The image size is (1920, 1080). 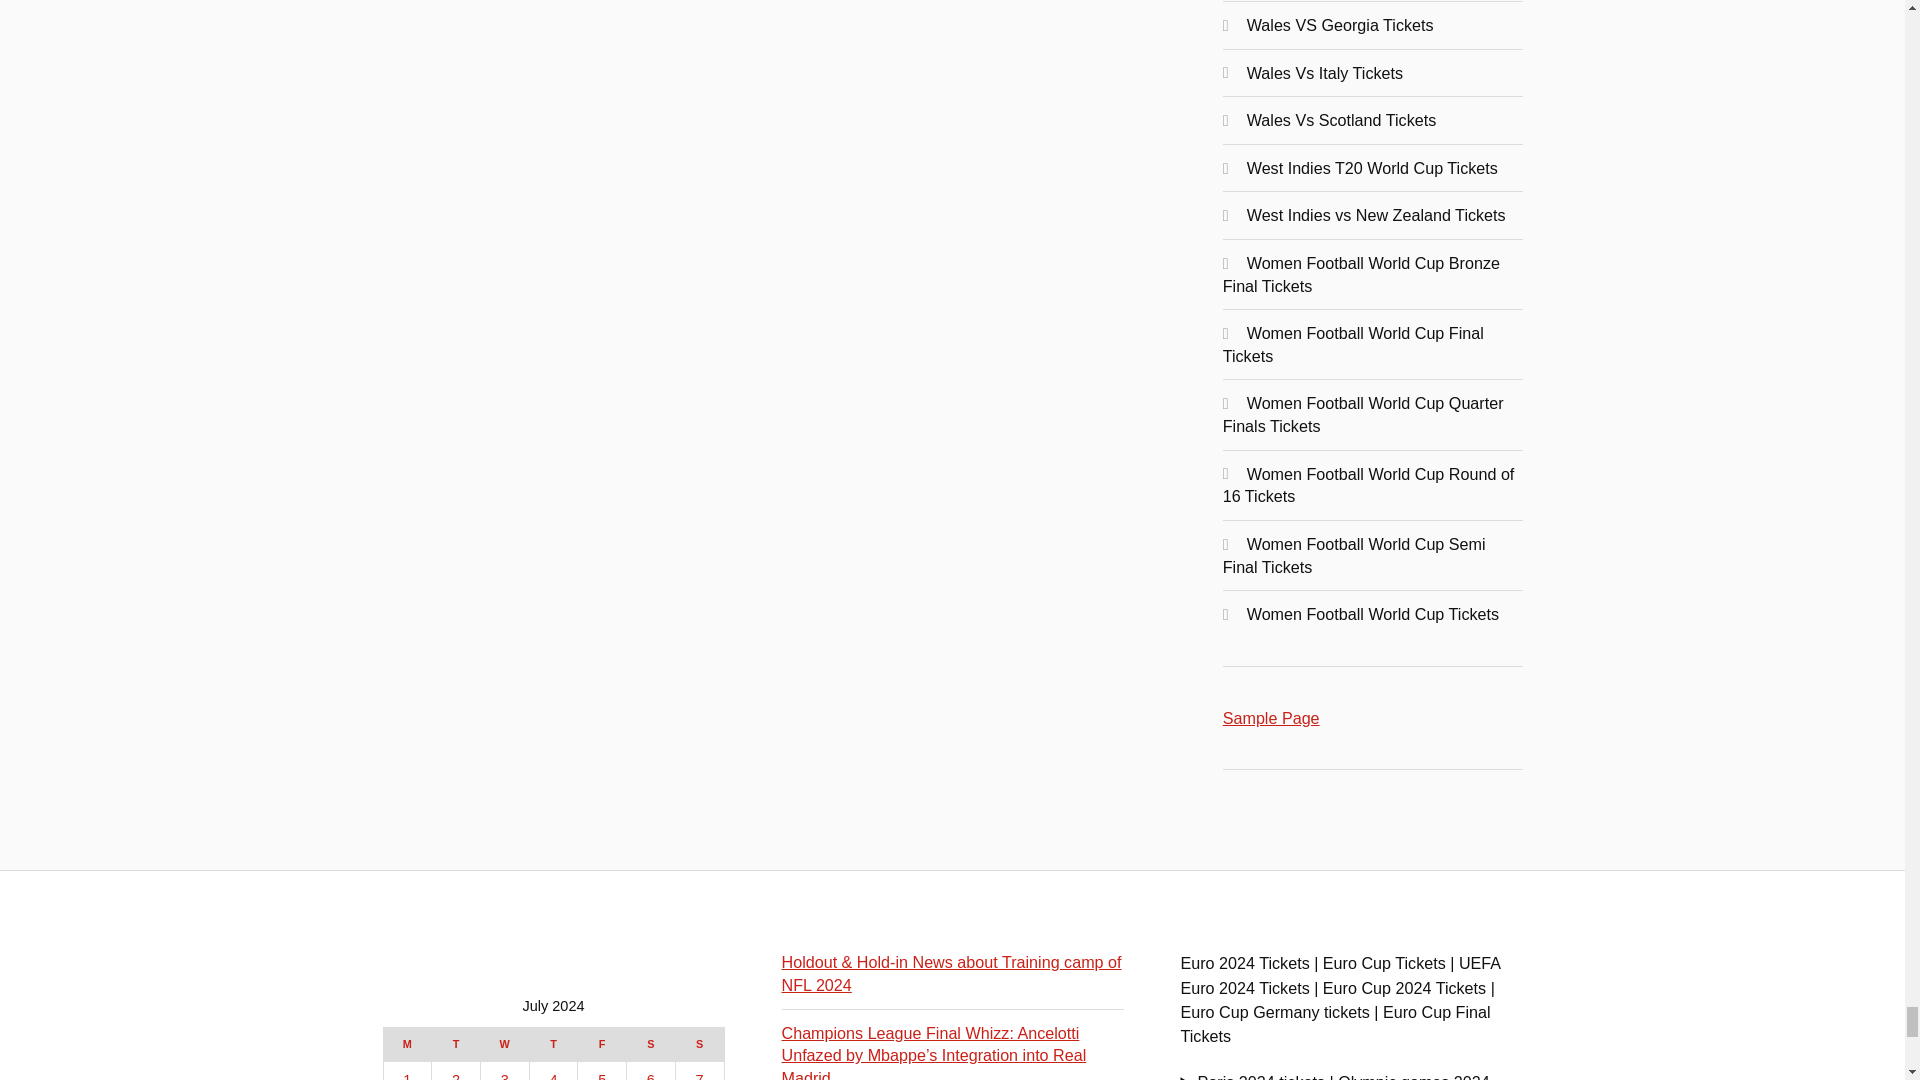 I want to click on Saturday, so click(x=651, y=1044).